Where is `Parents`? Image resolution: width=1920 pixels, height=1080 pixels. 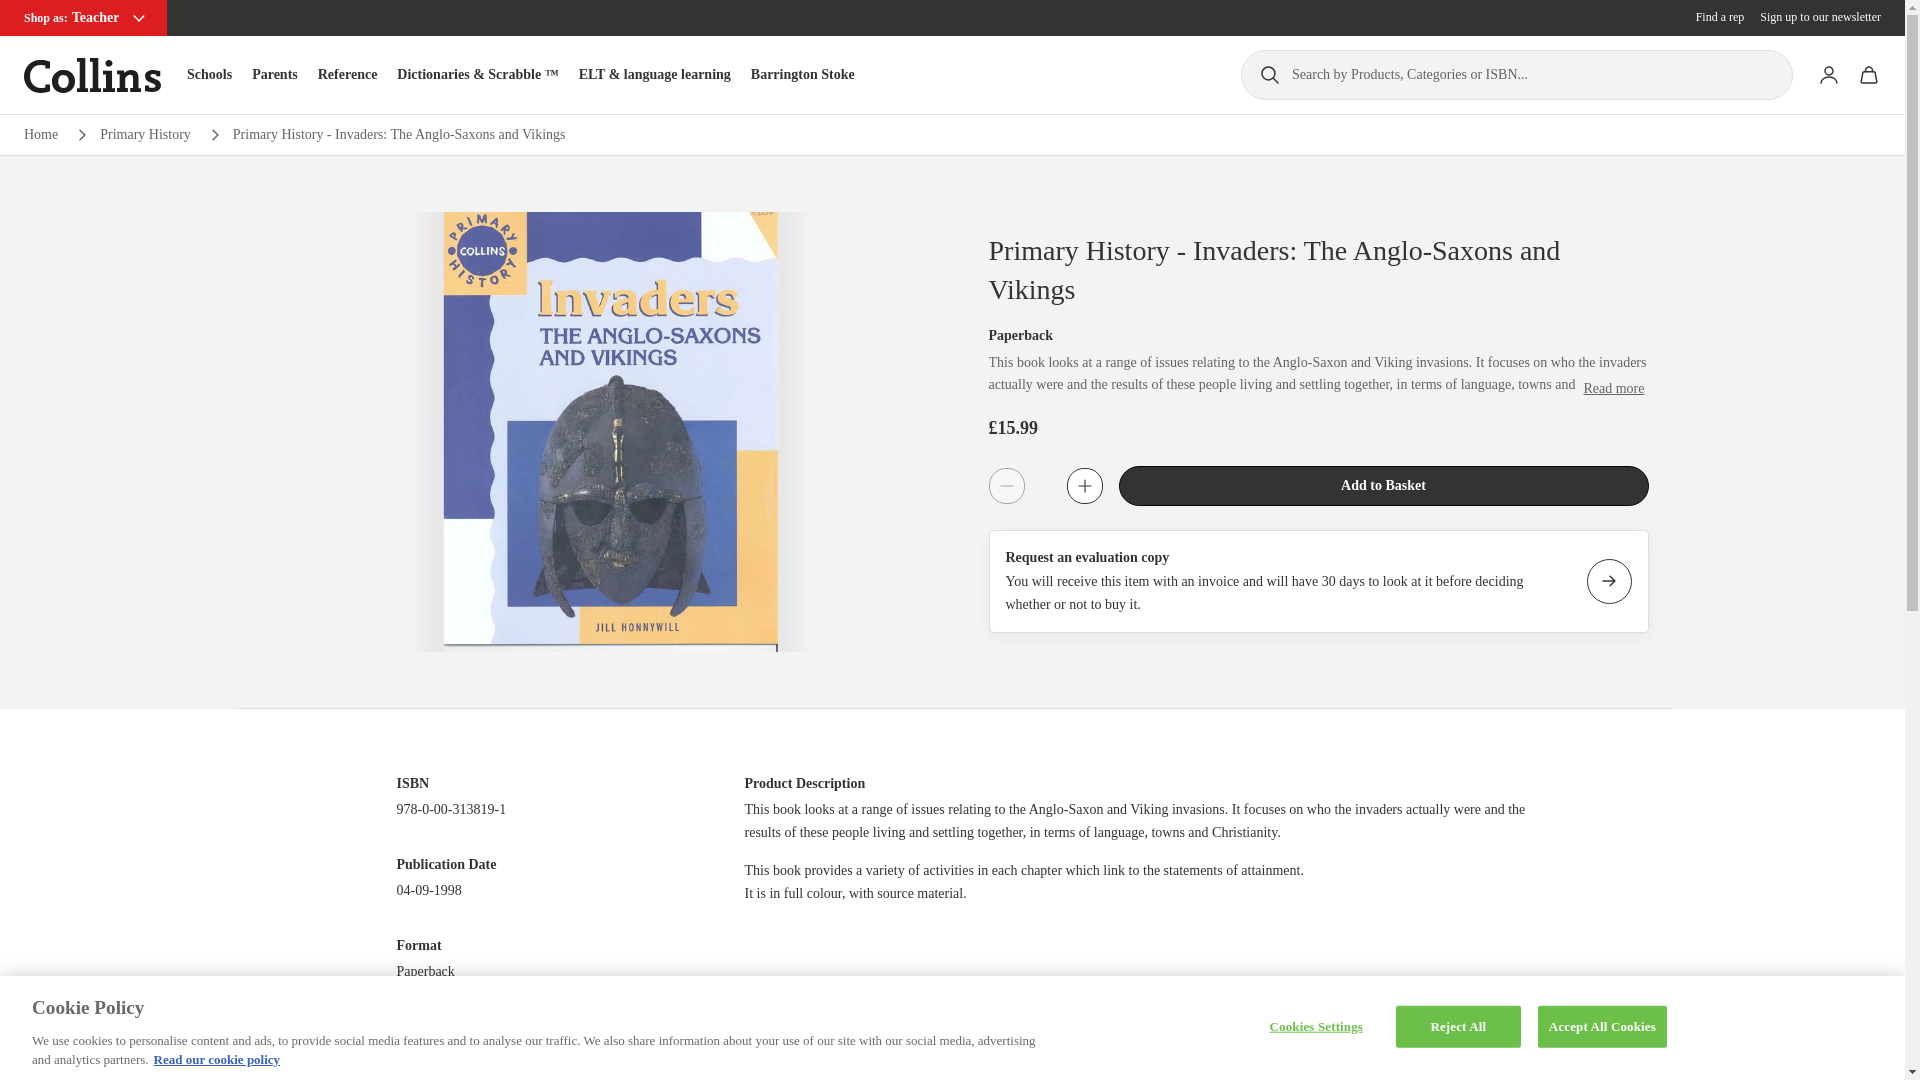
Parents is located at coordinates (274, 74).